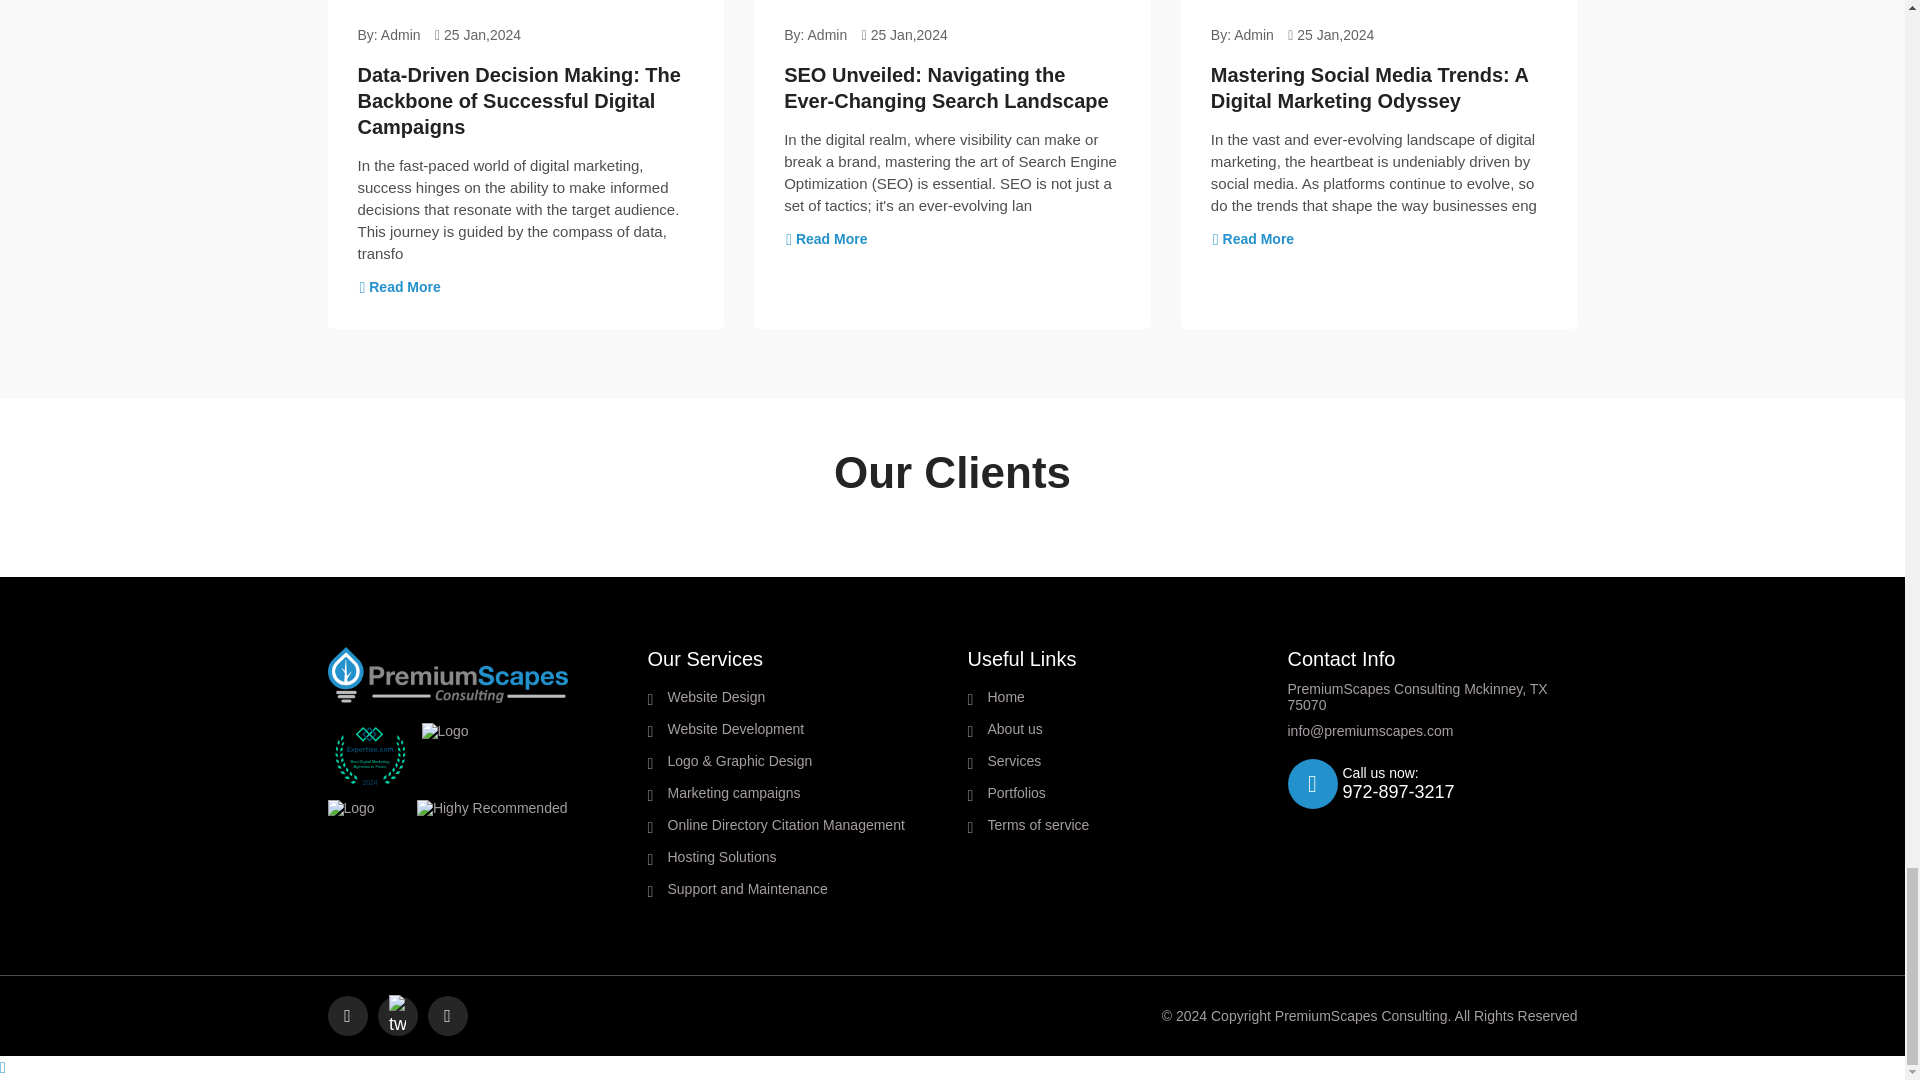 The width and height of the screenshot is (1920, 1080). What do you see at coordinates (803, 697) in the screenshot?
I see `Website Design` at bounding box center [803, 697].